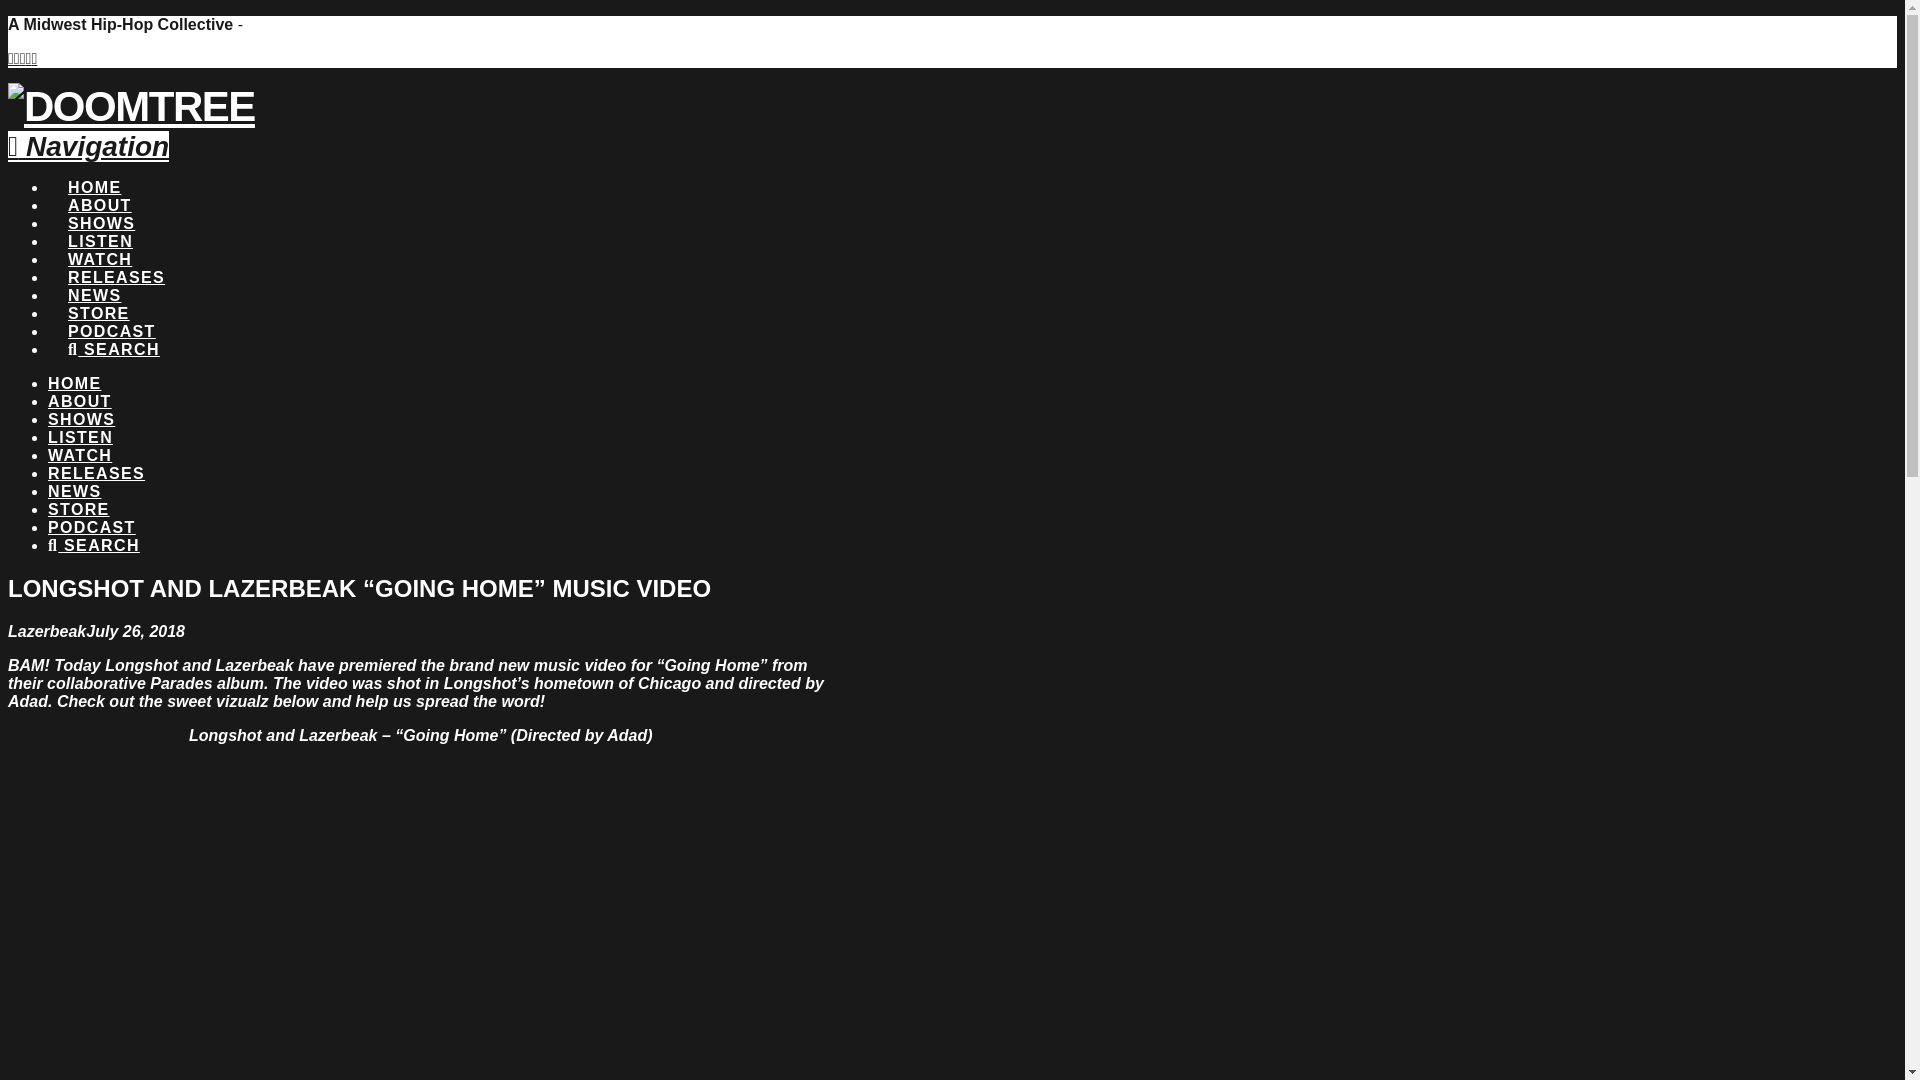  I want to click on SEARCH, so click(94, 545).